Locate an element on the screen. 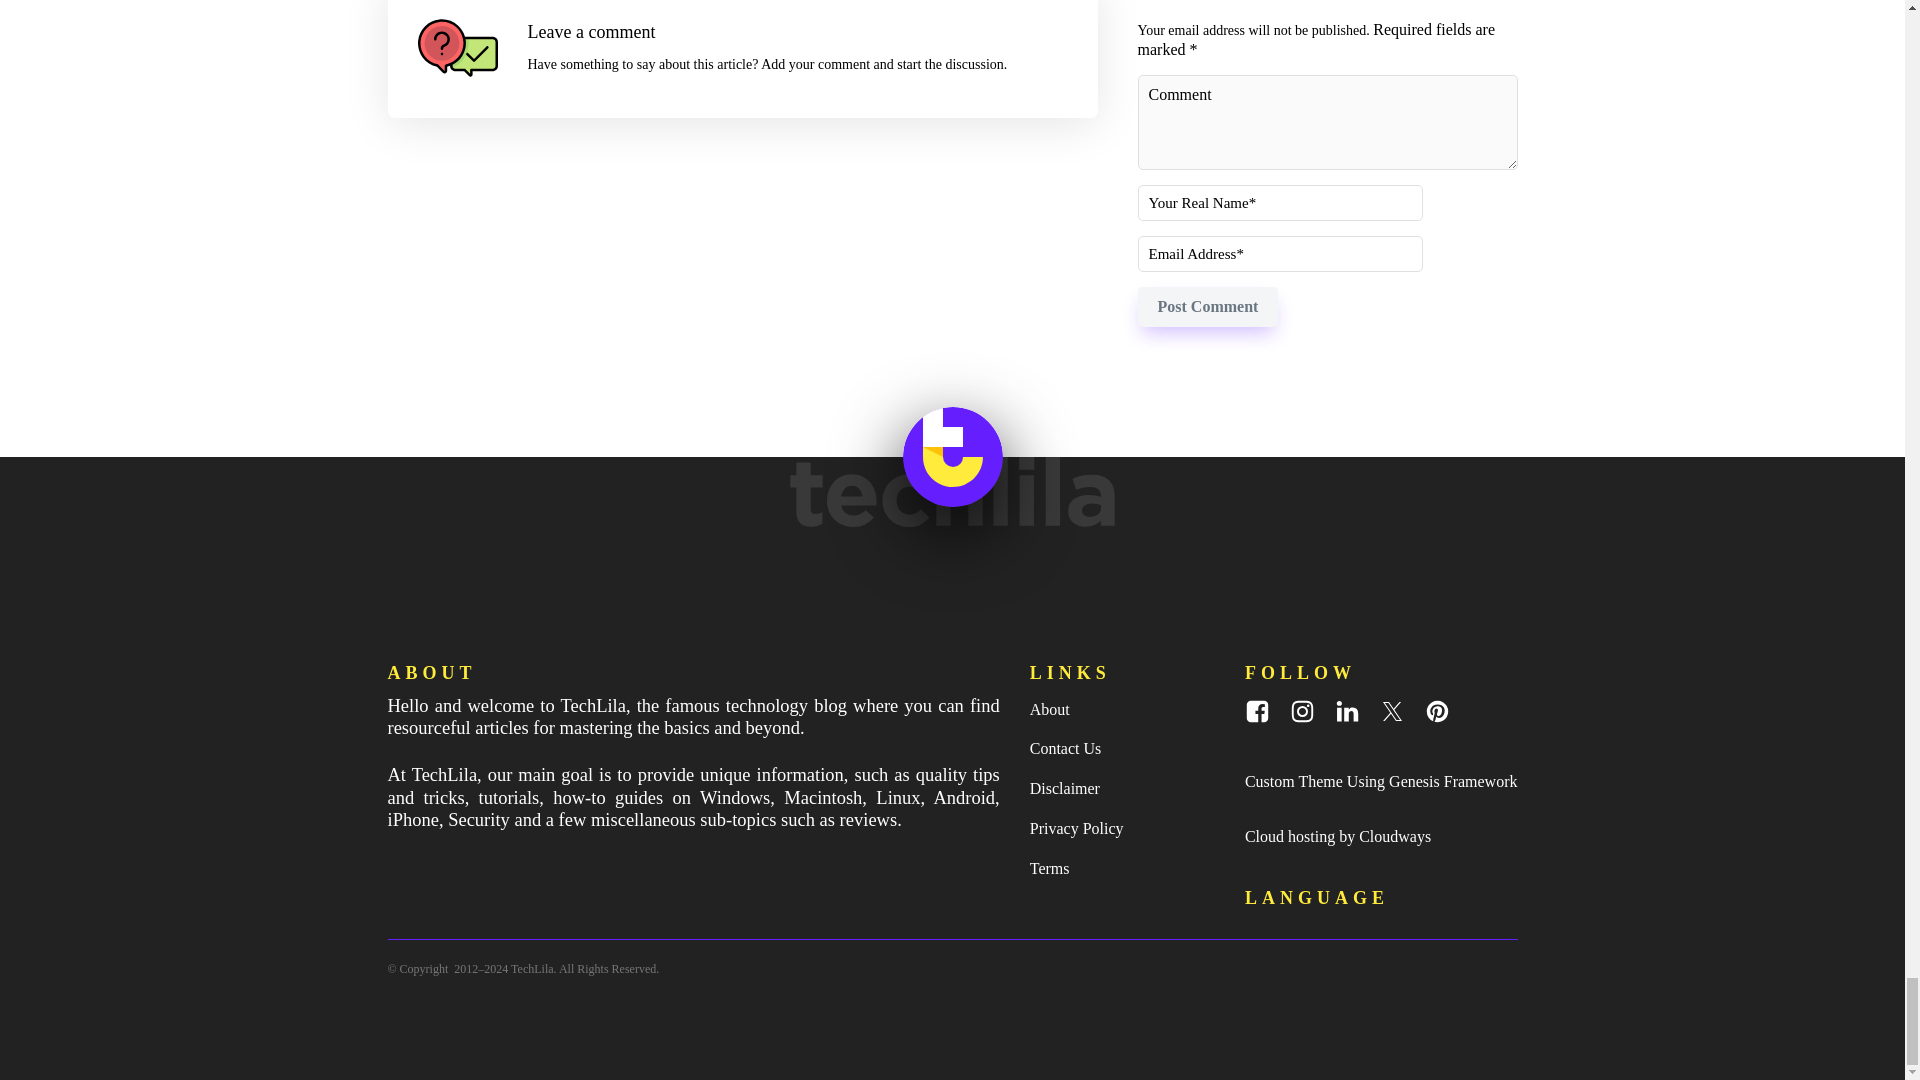  No Comments Logo is located at coordinates (458, 47).